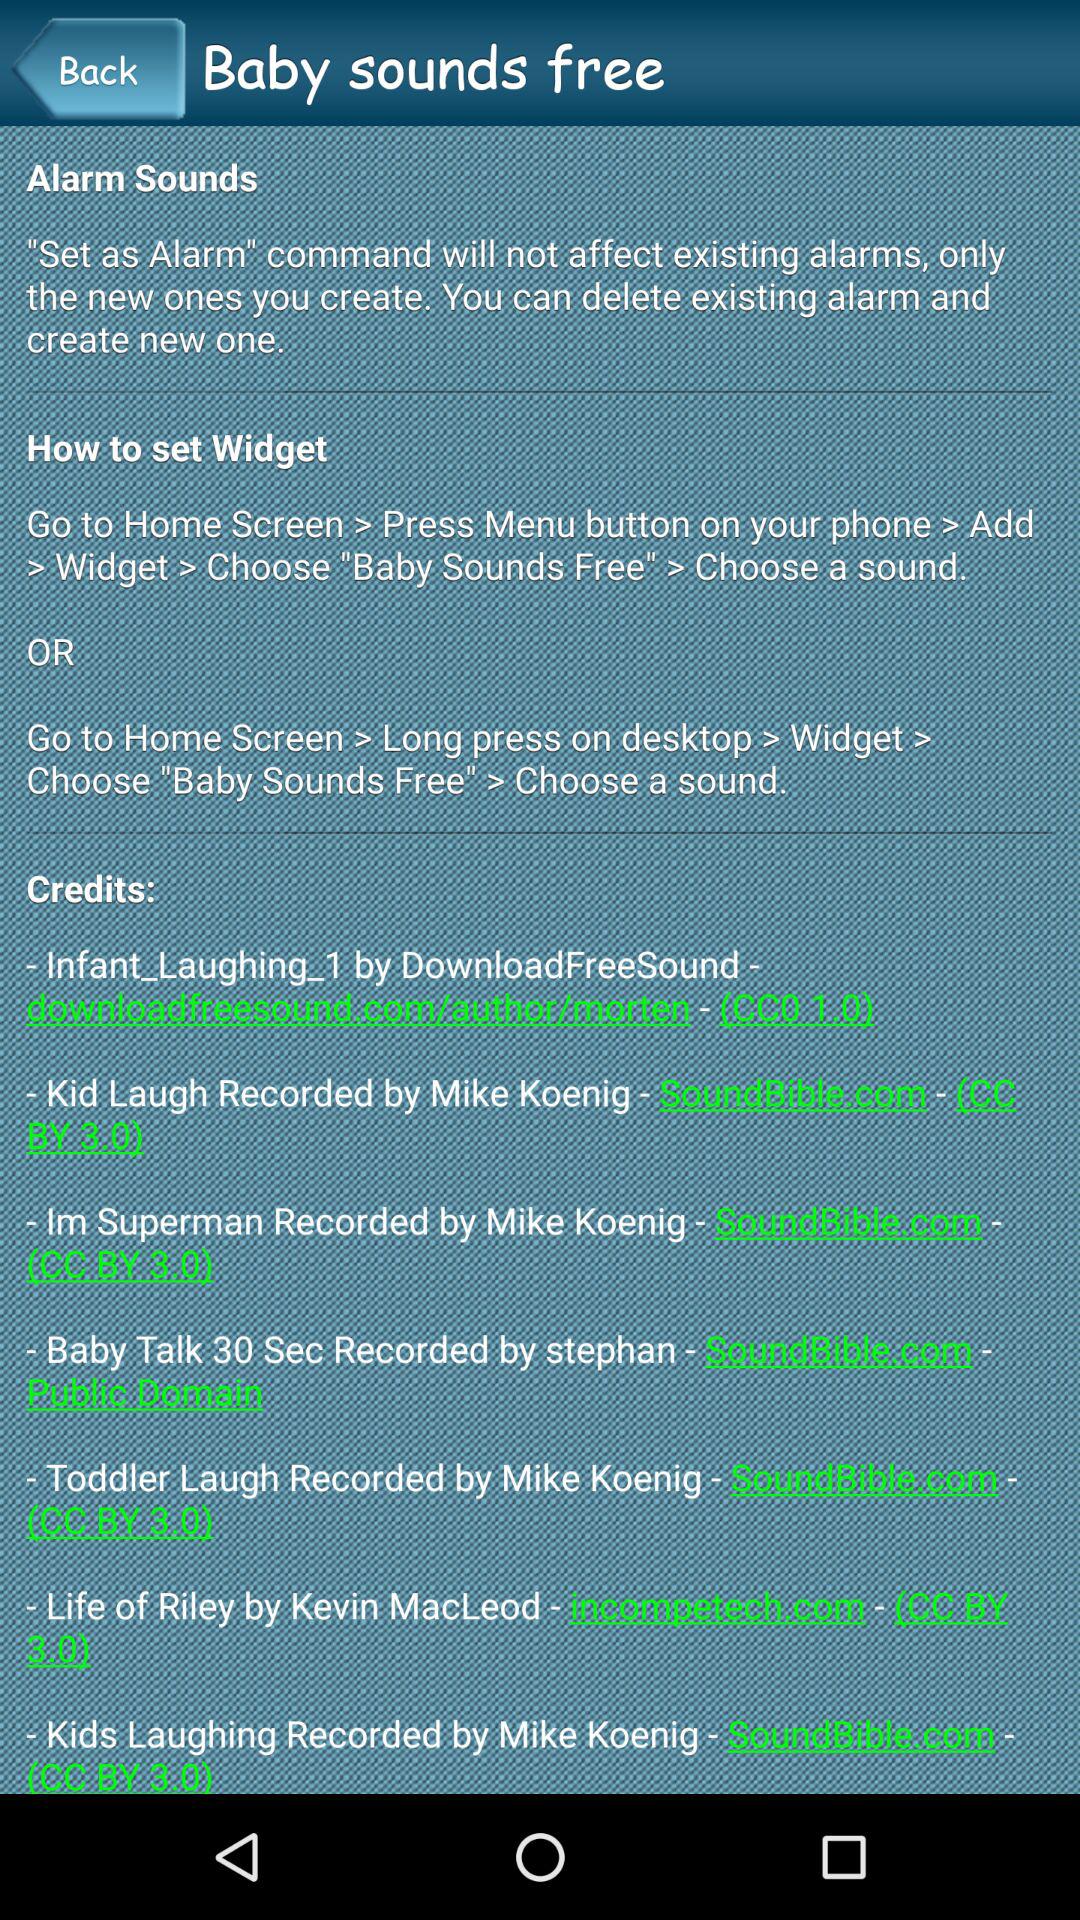 The height and width of the screenshot is (1920, 1080). What do you see at coordinates (97, 69) in the screenshot?
I see `open the back button` at bounding box center [97, 69].